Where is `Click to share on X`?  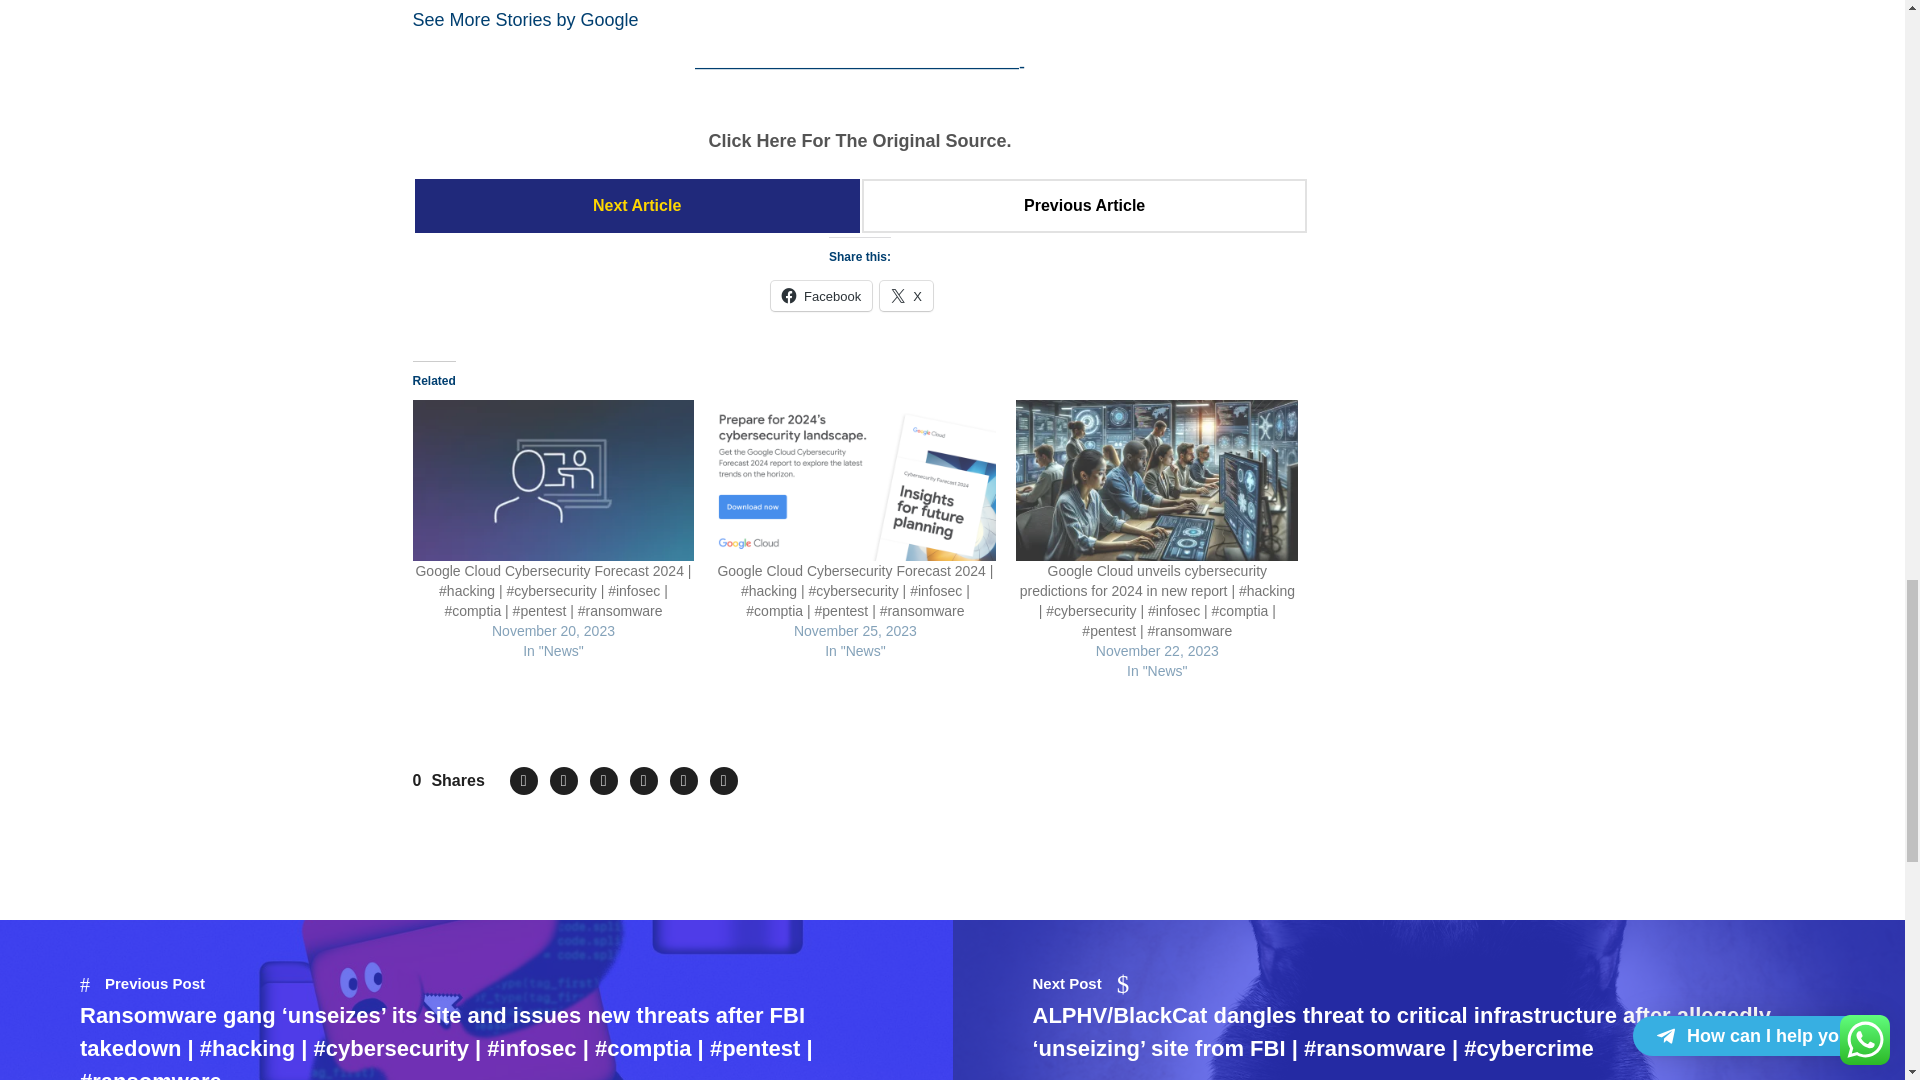
Click to share on X is located at coordinates (906, 296).